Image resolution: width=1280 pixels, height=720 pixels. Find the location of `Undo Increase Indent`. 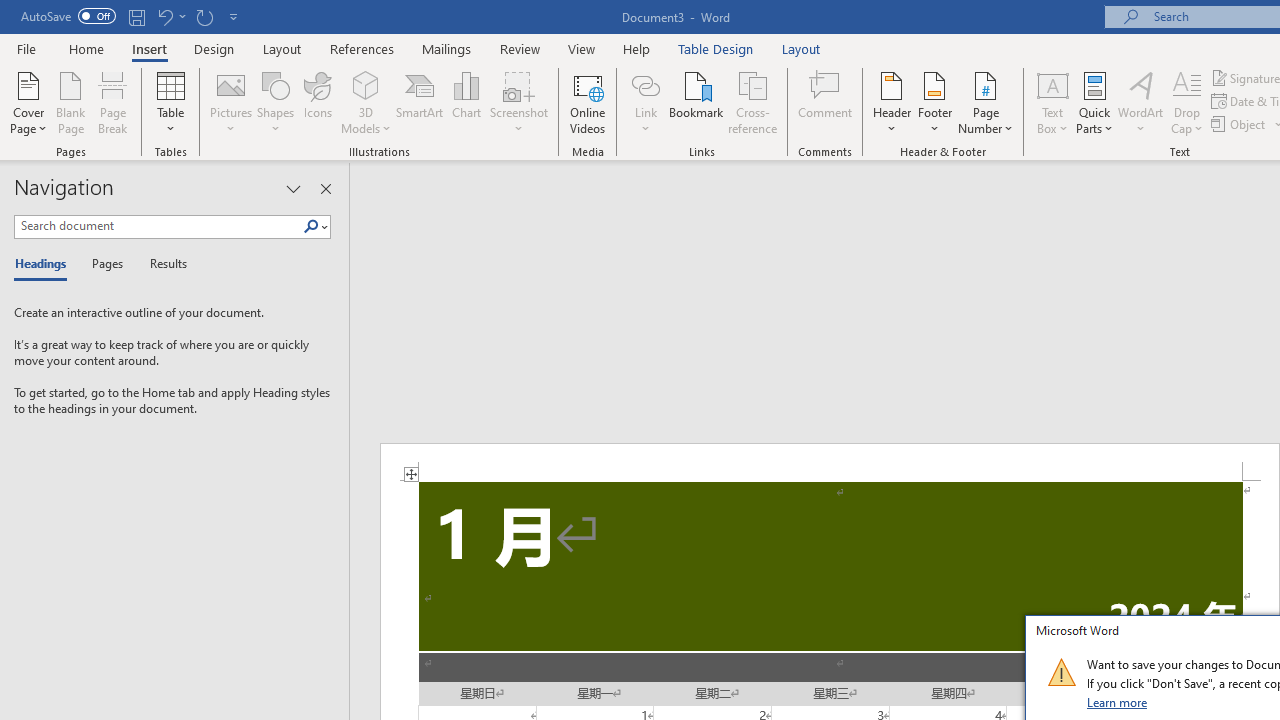

Undo Increase Indent is located at coordinates (170, 16).